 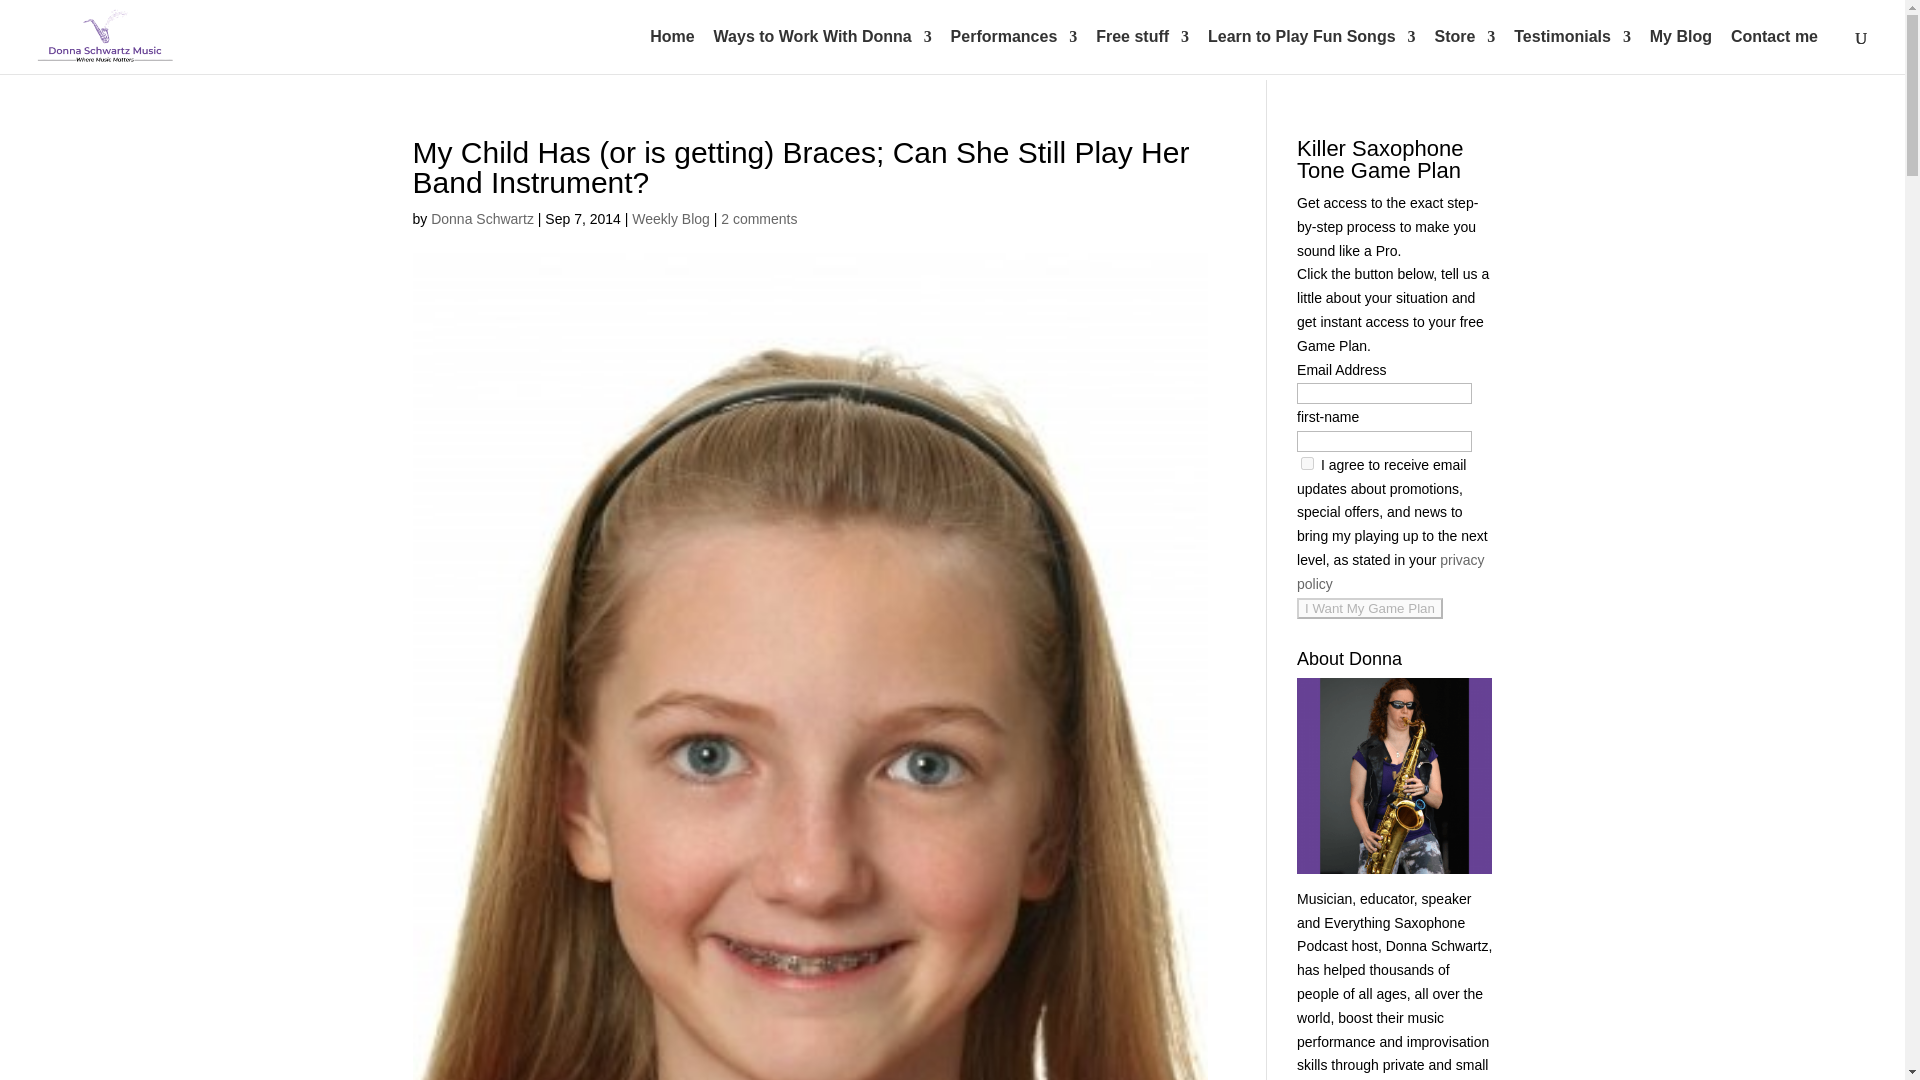 What do you see at coordinates (672, 52) in the screenshot?
I see `Home` at bounding box center [672, 52].